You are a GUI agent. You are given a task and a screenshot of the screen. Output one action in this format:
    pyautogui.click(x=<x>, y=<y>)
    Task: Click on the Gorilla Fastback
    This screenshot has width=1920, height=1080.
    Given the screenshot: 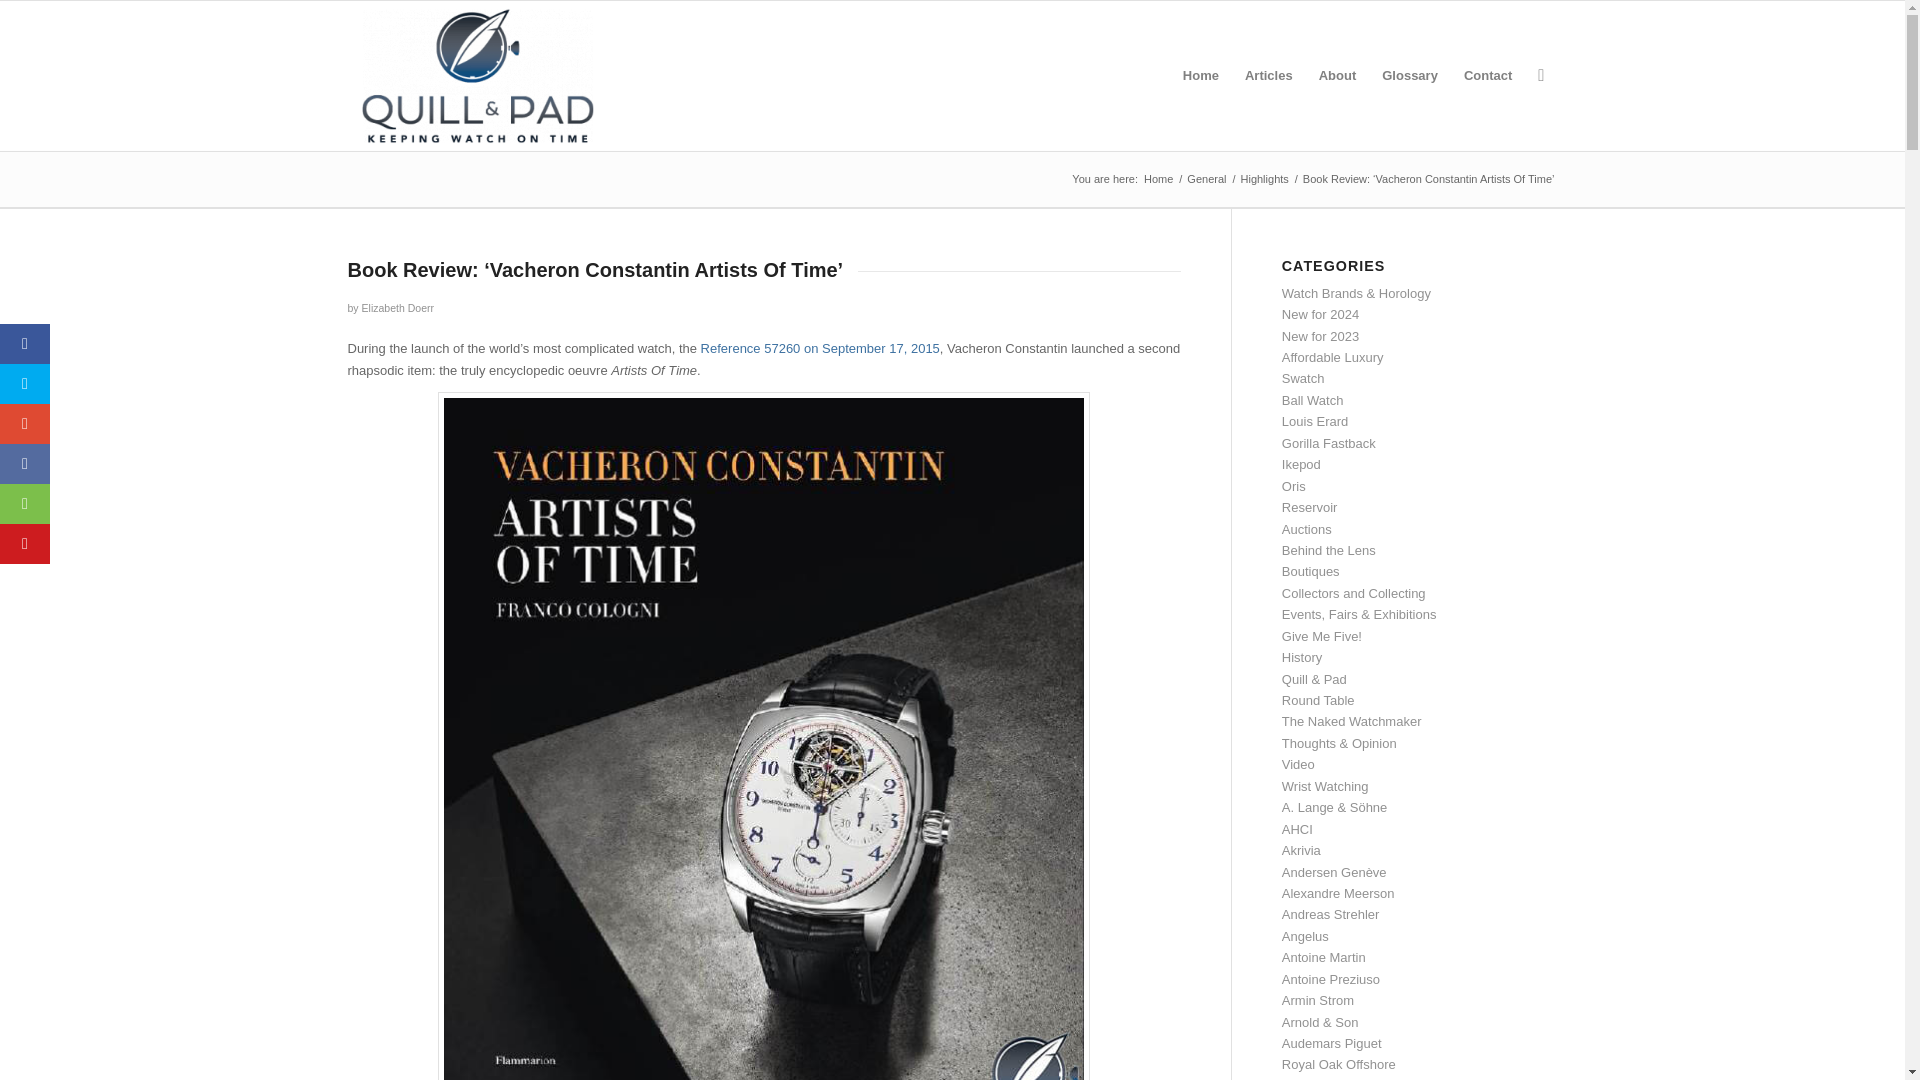 What is the action you would take?
    pyautogui.click(x=1329, y=444)
    